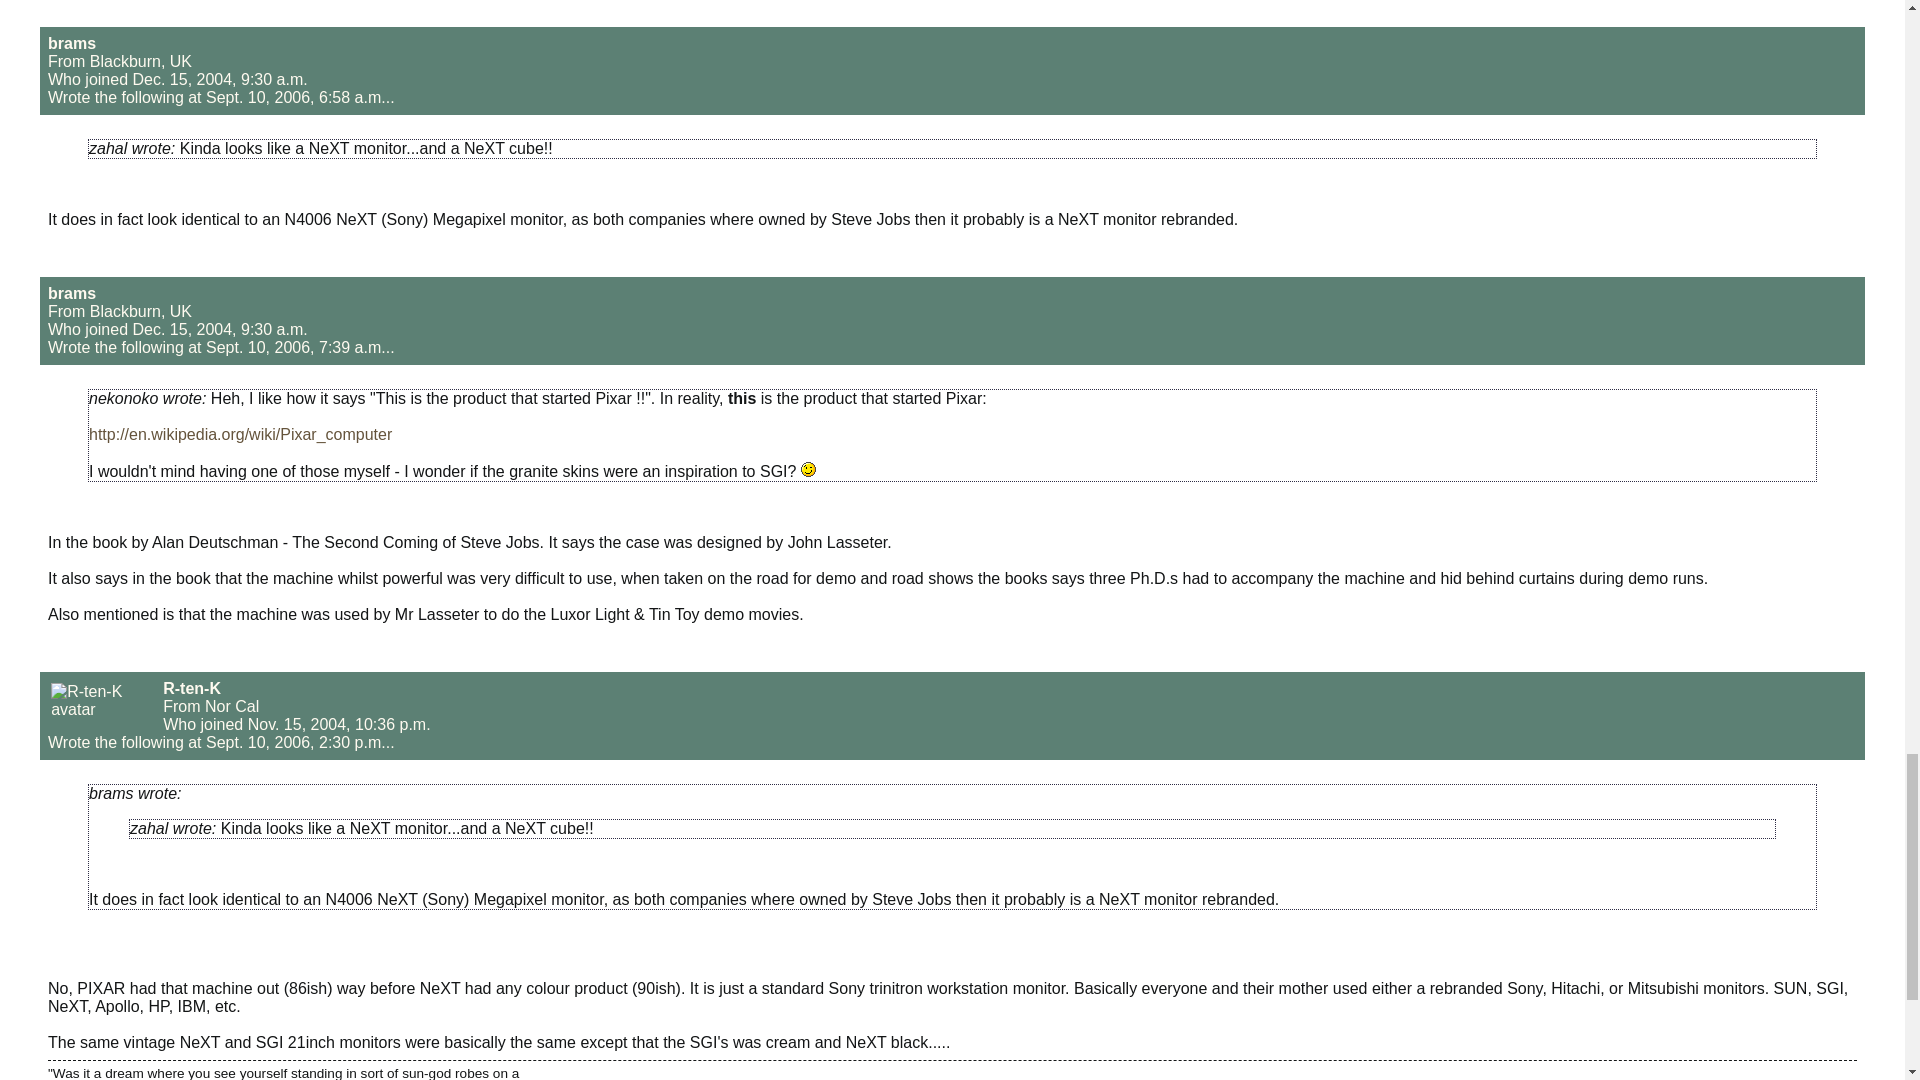 The height and width of the screenshot is (1080, 1920). I want to click on R-ten-K, so click(192, 688).